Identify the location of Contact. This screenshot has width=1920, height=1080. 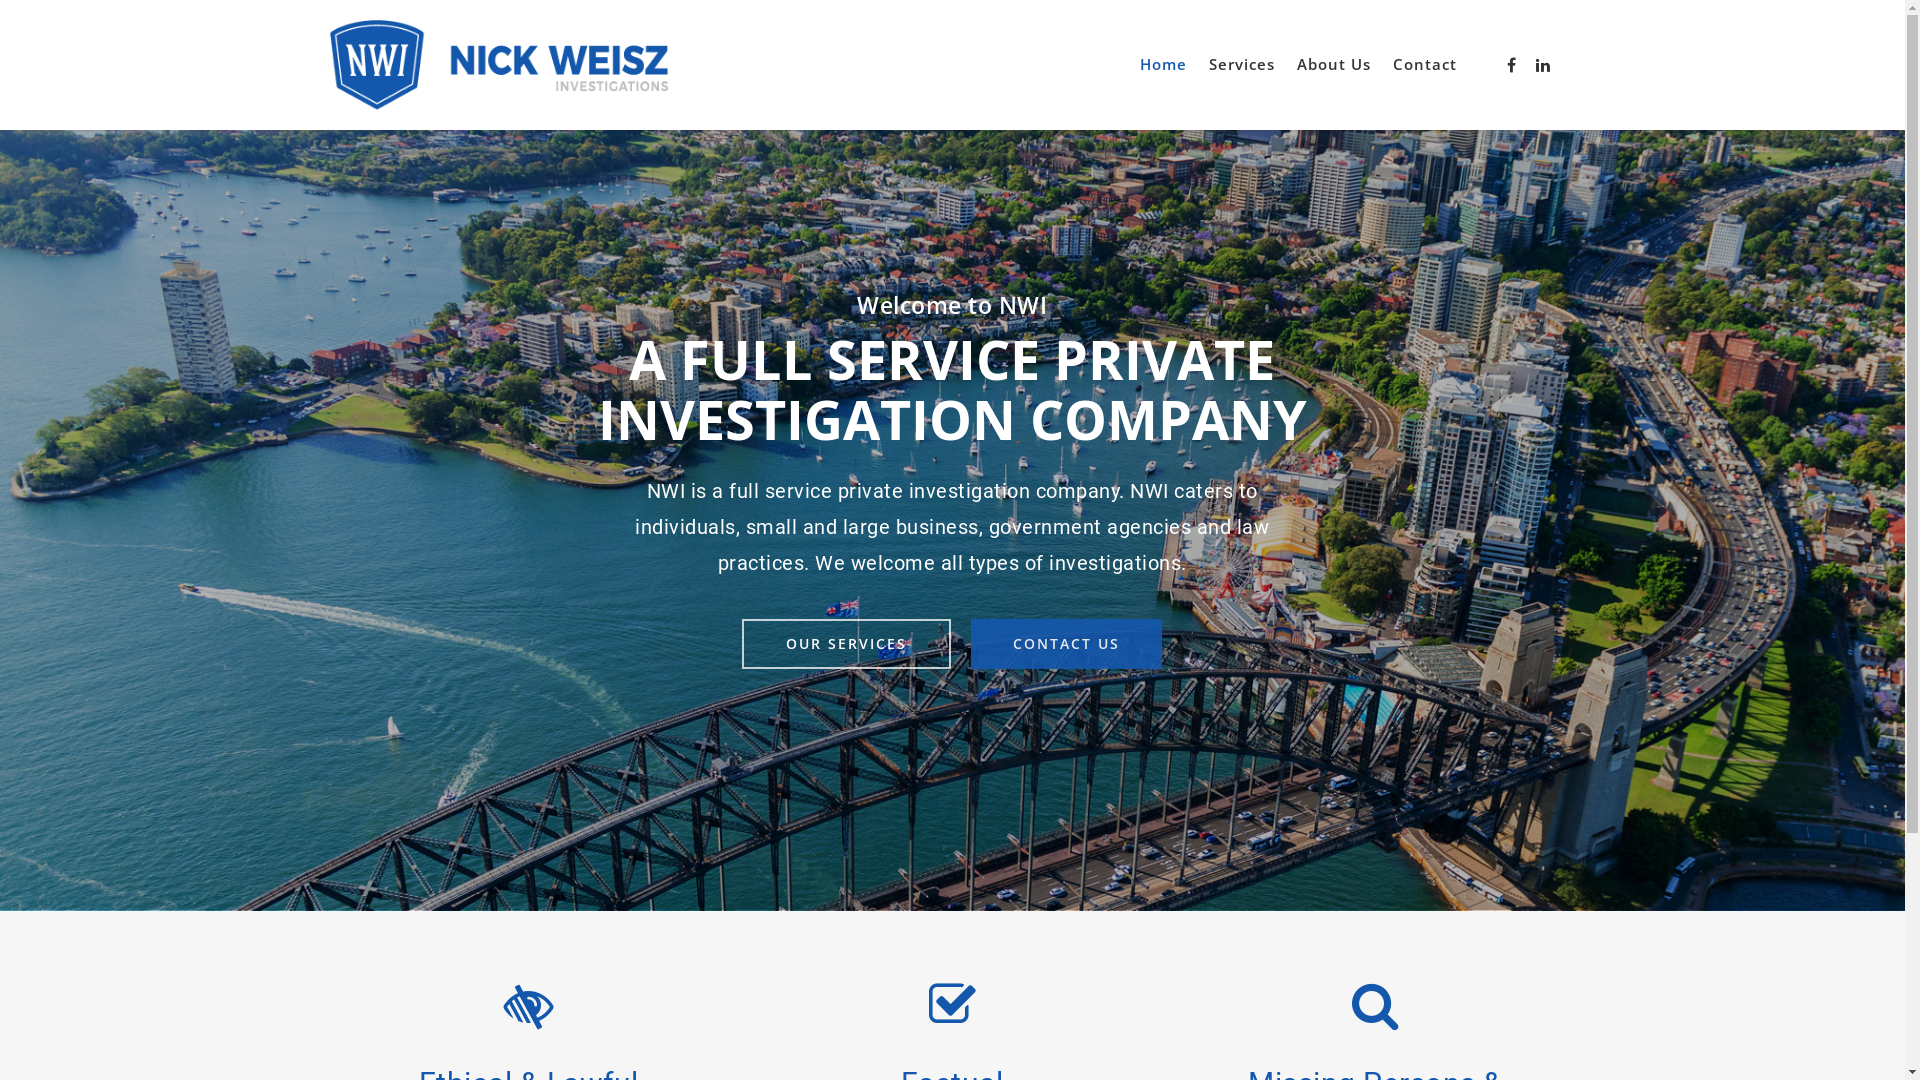
(1425, 74).